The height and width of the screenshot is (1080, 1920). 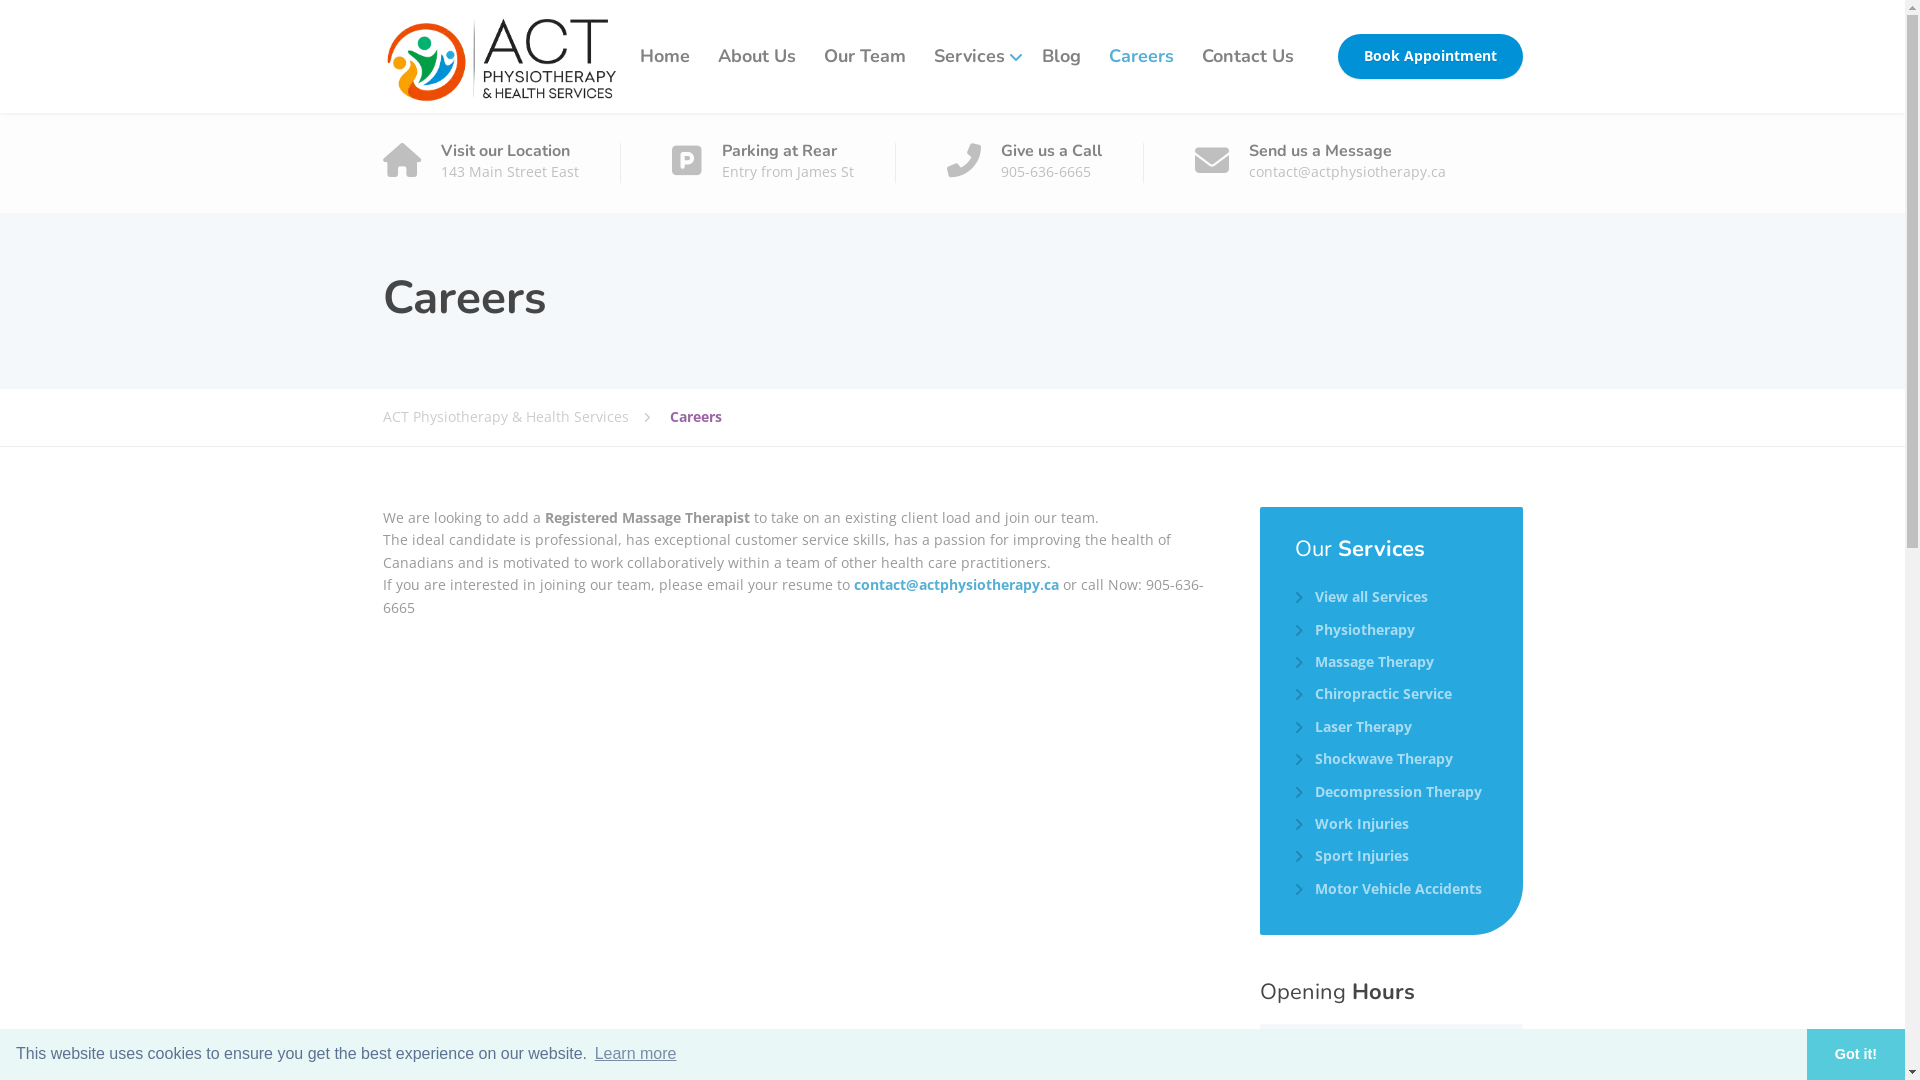 What do you see at coordinates (757, 56) in the screenshot?
I see `About Us` at bounding box center [757, 56].